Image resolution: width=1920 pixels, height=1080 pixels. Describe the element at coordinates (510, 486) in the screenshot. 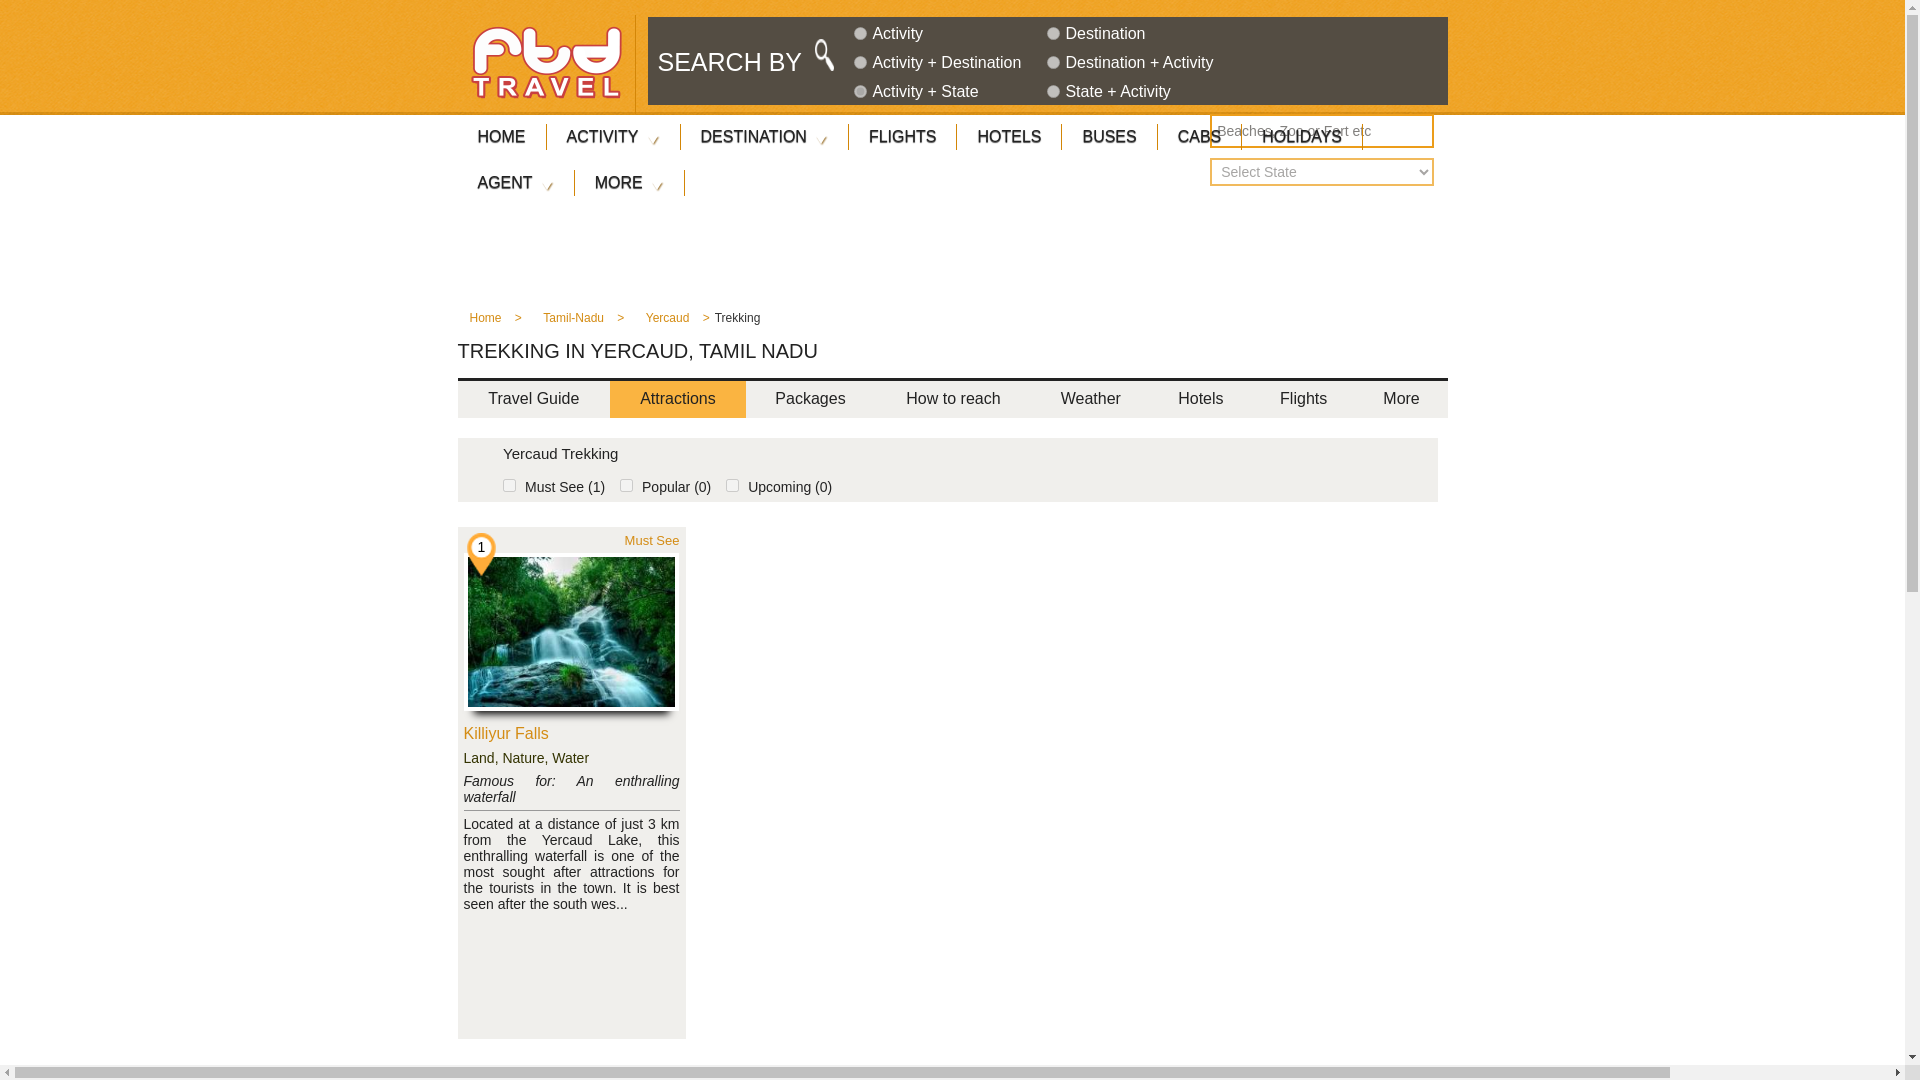

I see `1` at that location.